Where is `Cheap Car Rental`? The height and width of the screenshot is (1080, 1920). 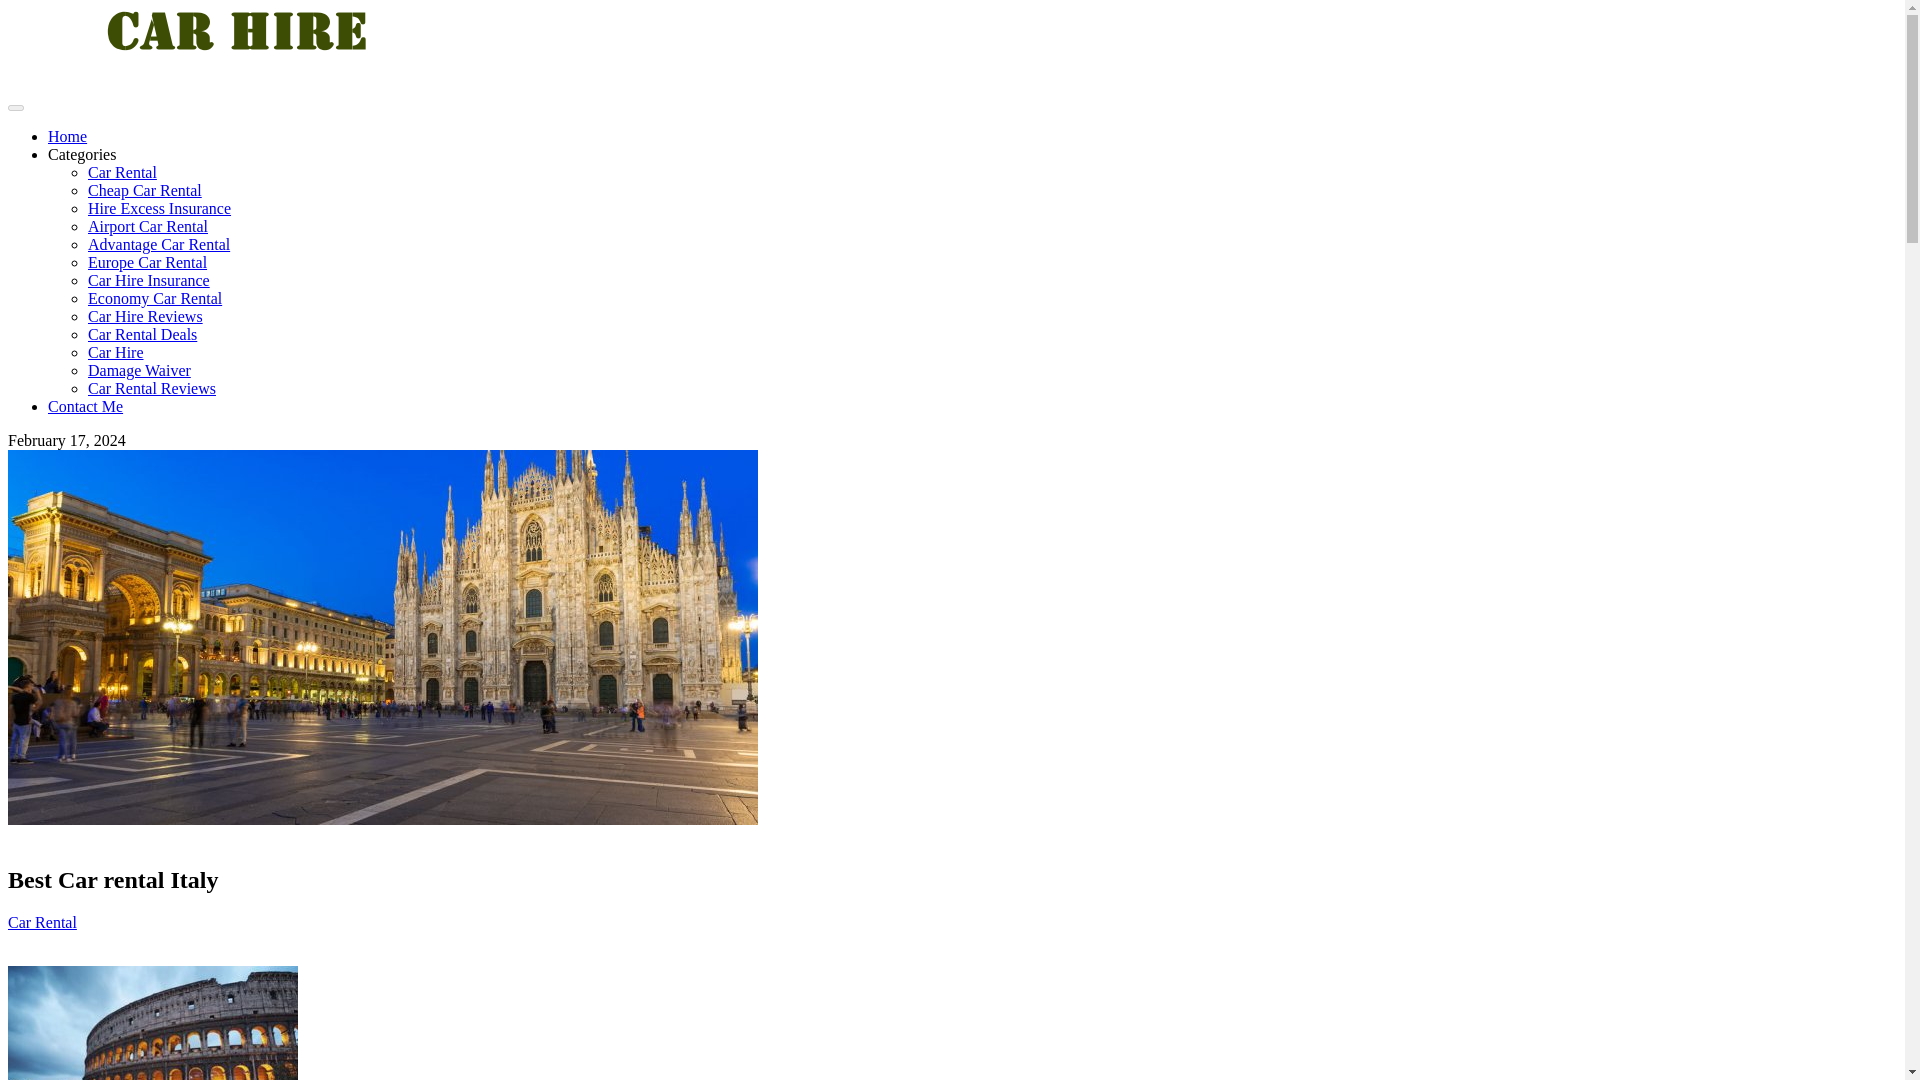 Cheap Car Rental is located at coordinates (144, 190).